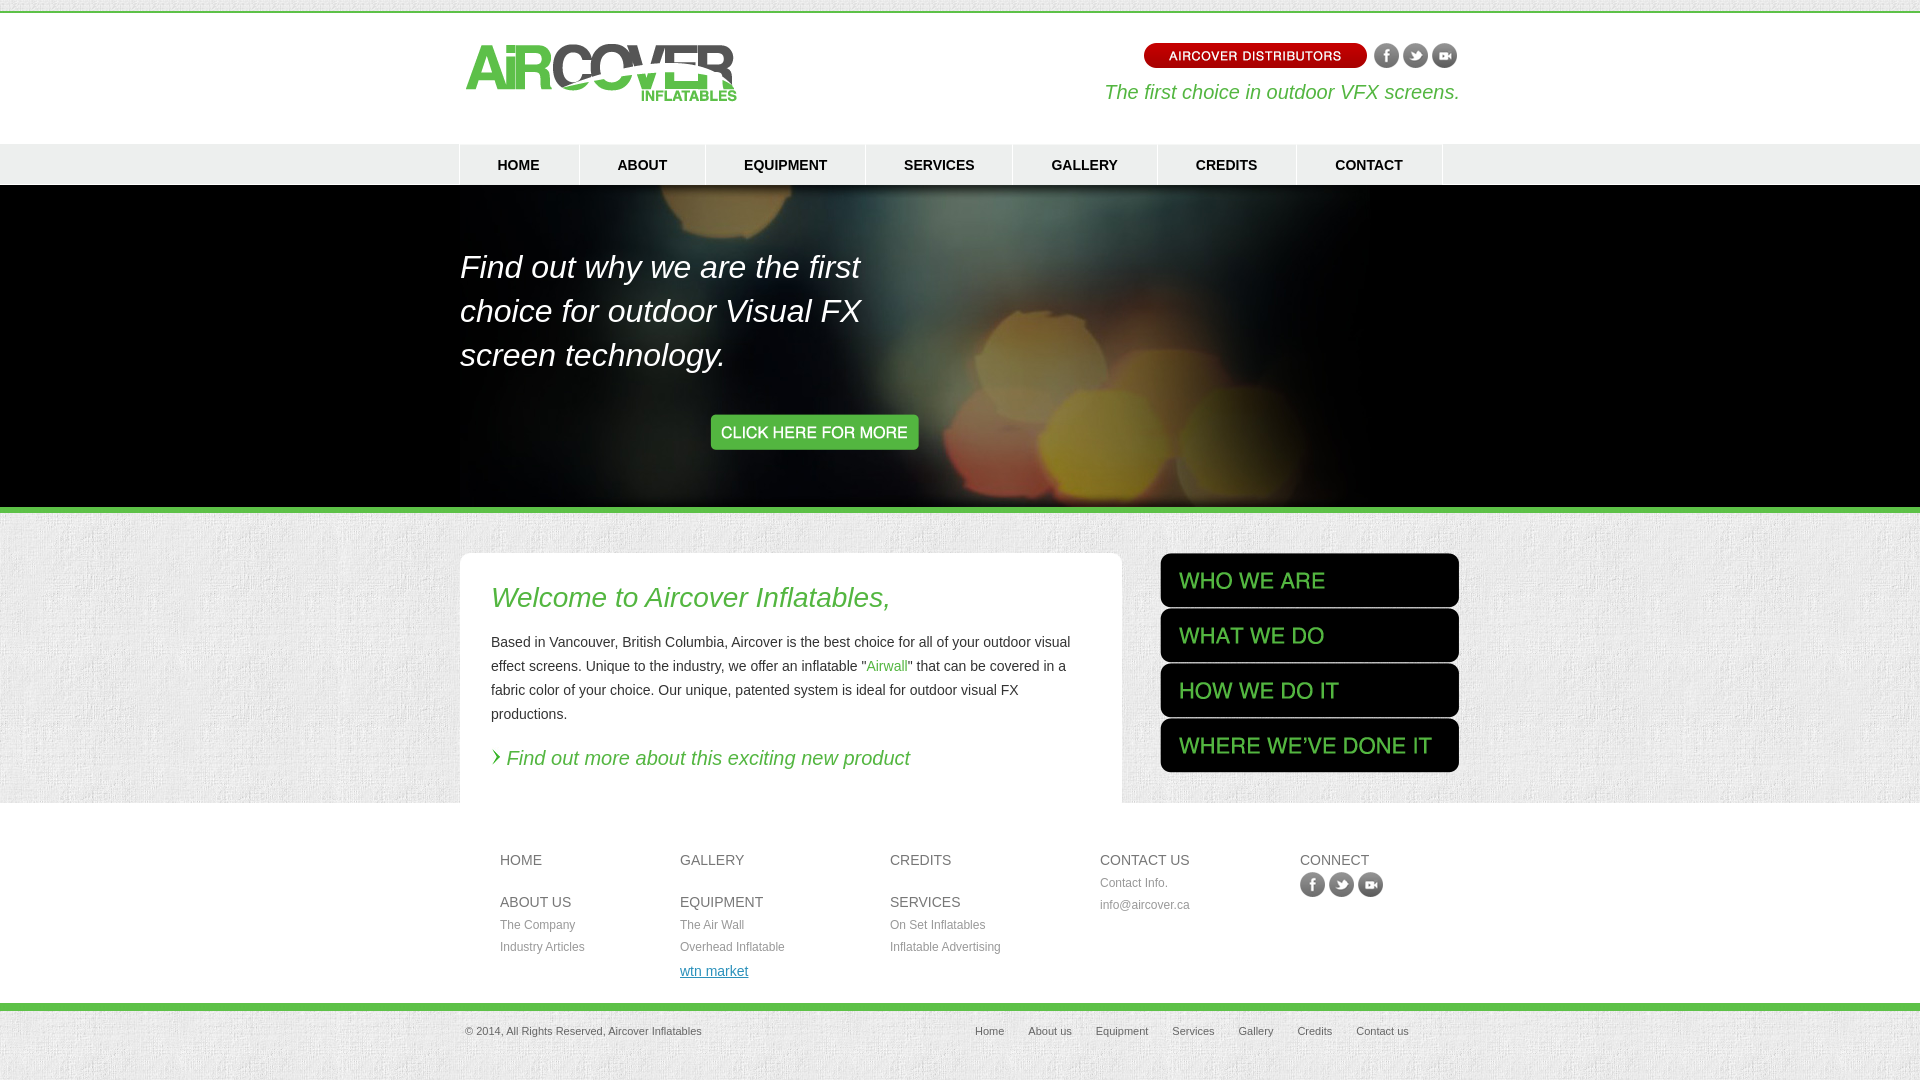 The height and width of the screenshot is (1080, 1920). Describe the element at coordinates (521, 860) in the screenshot. I see `HOME` at that location.